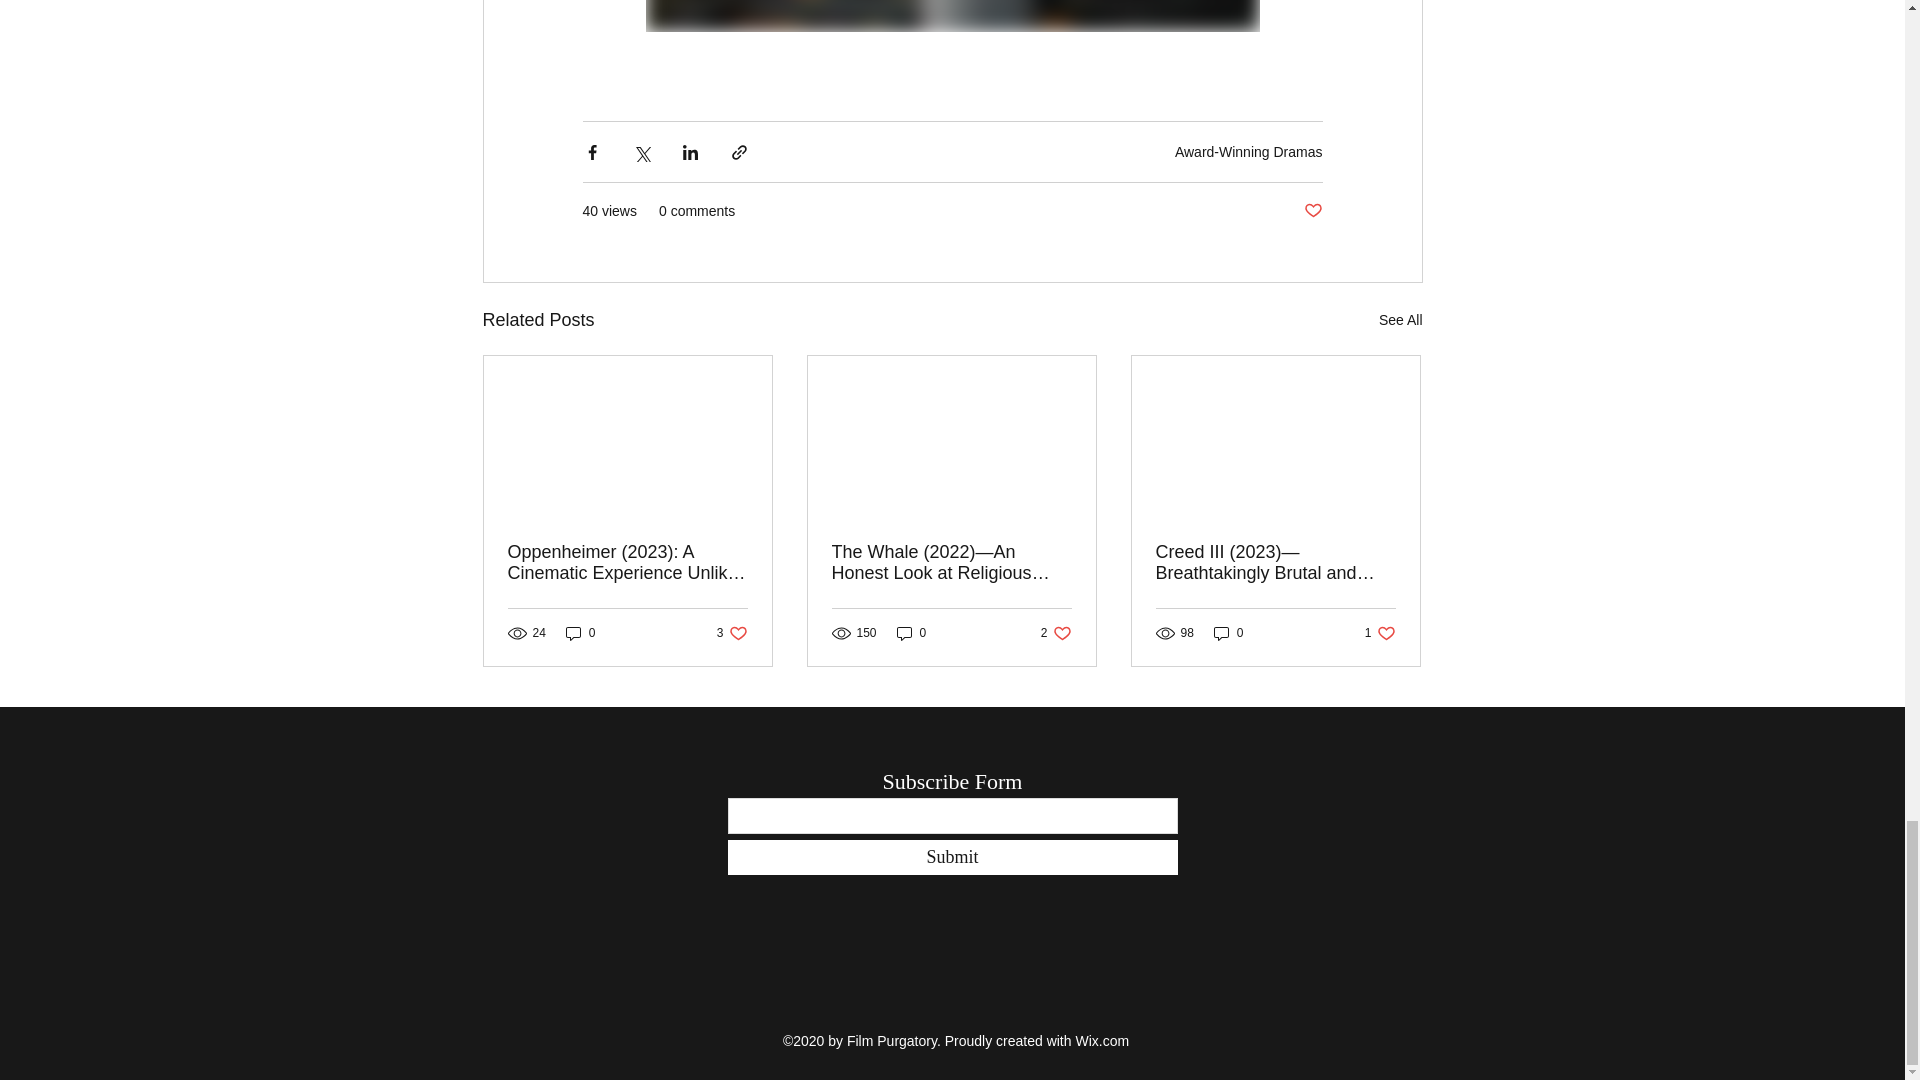 Image resolution: width=1920 pixels, height=1080 pixels. I want to click on 0, so click(1228, 633).